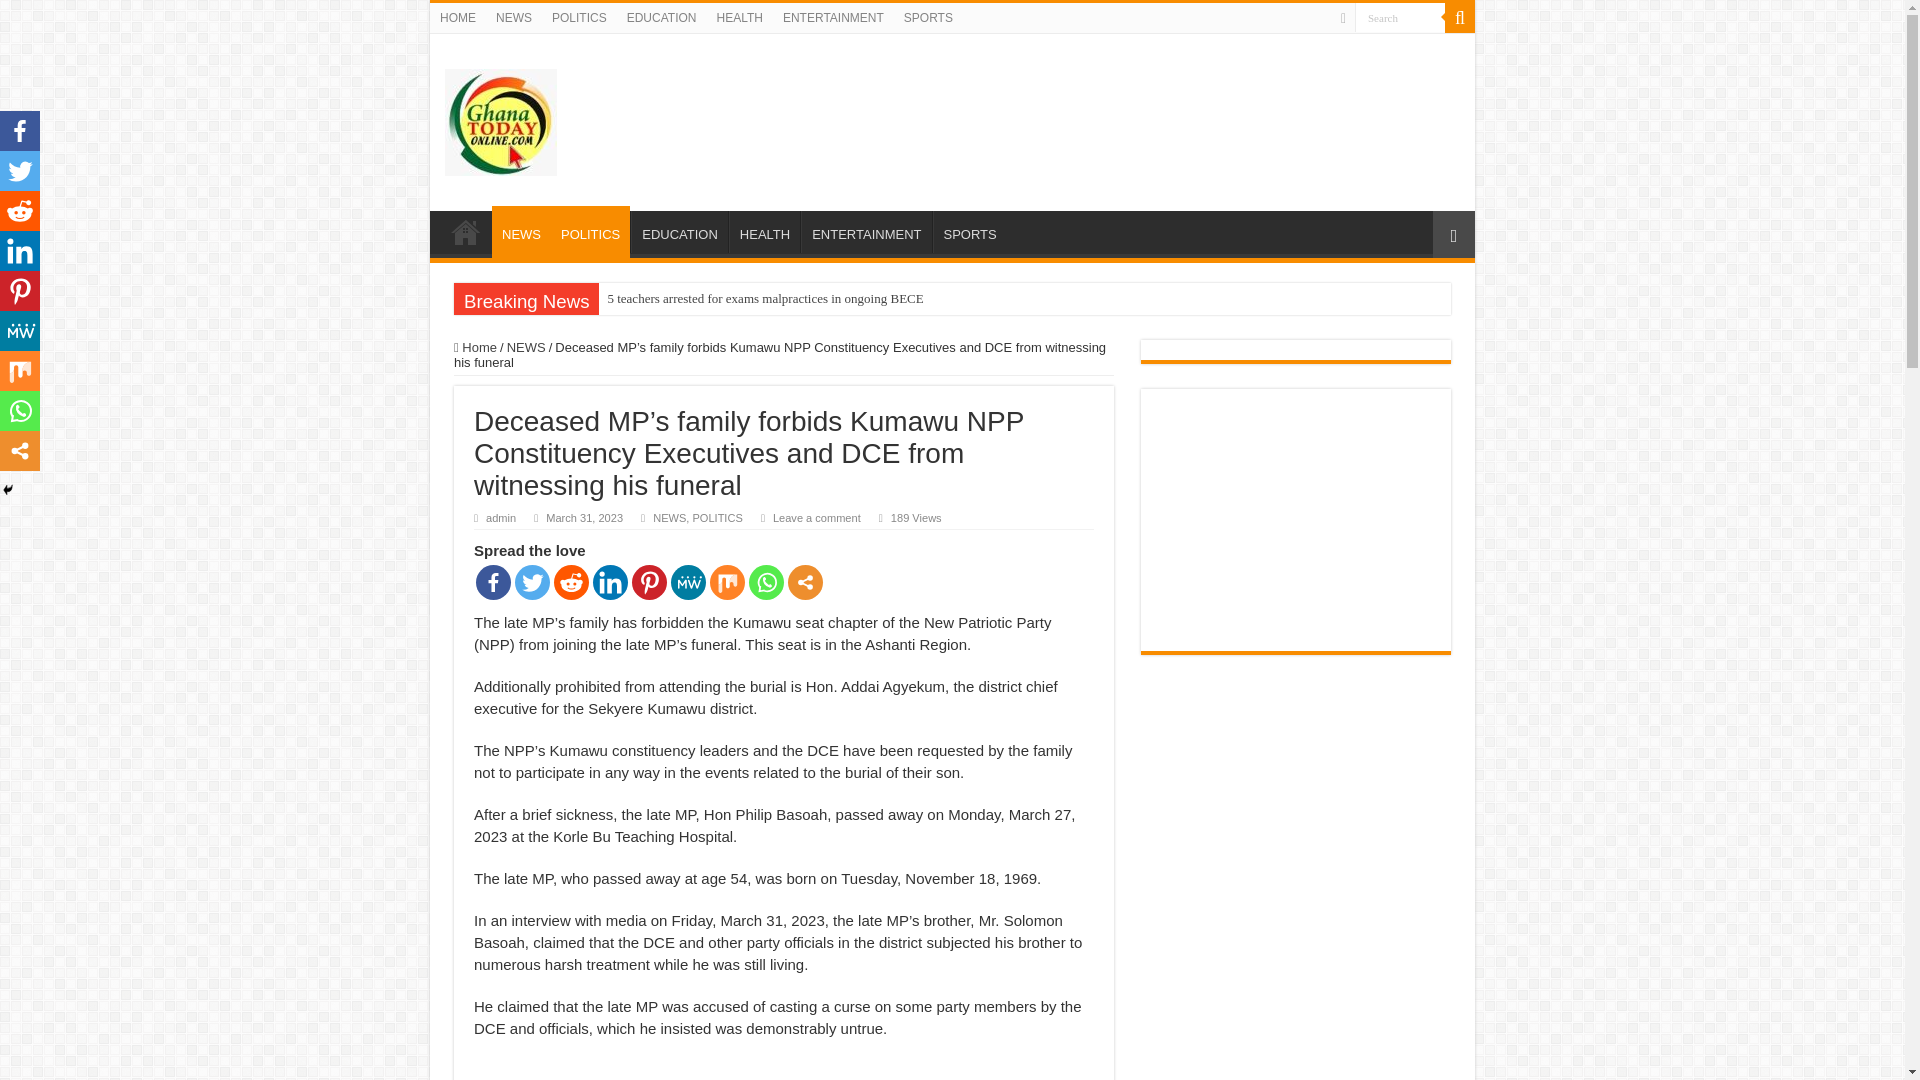 This screenshot has height=1080, width=1920. I want to click on ENTERTAINMENT, so click(866, 231).